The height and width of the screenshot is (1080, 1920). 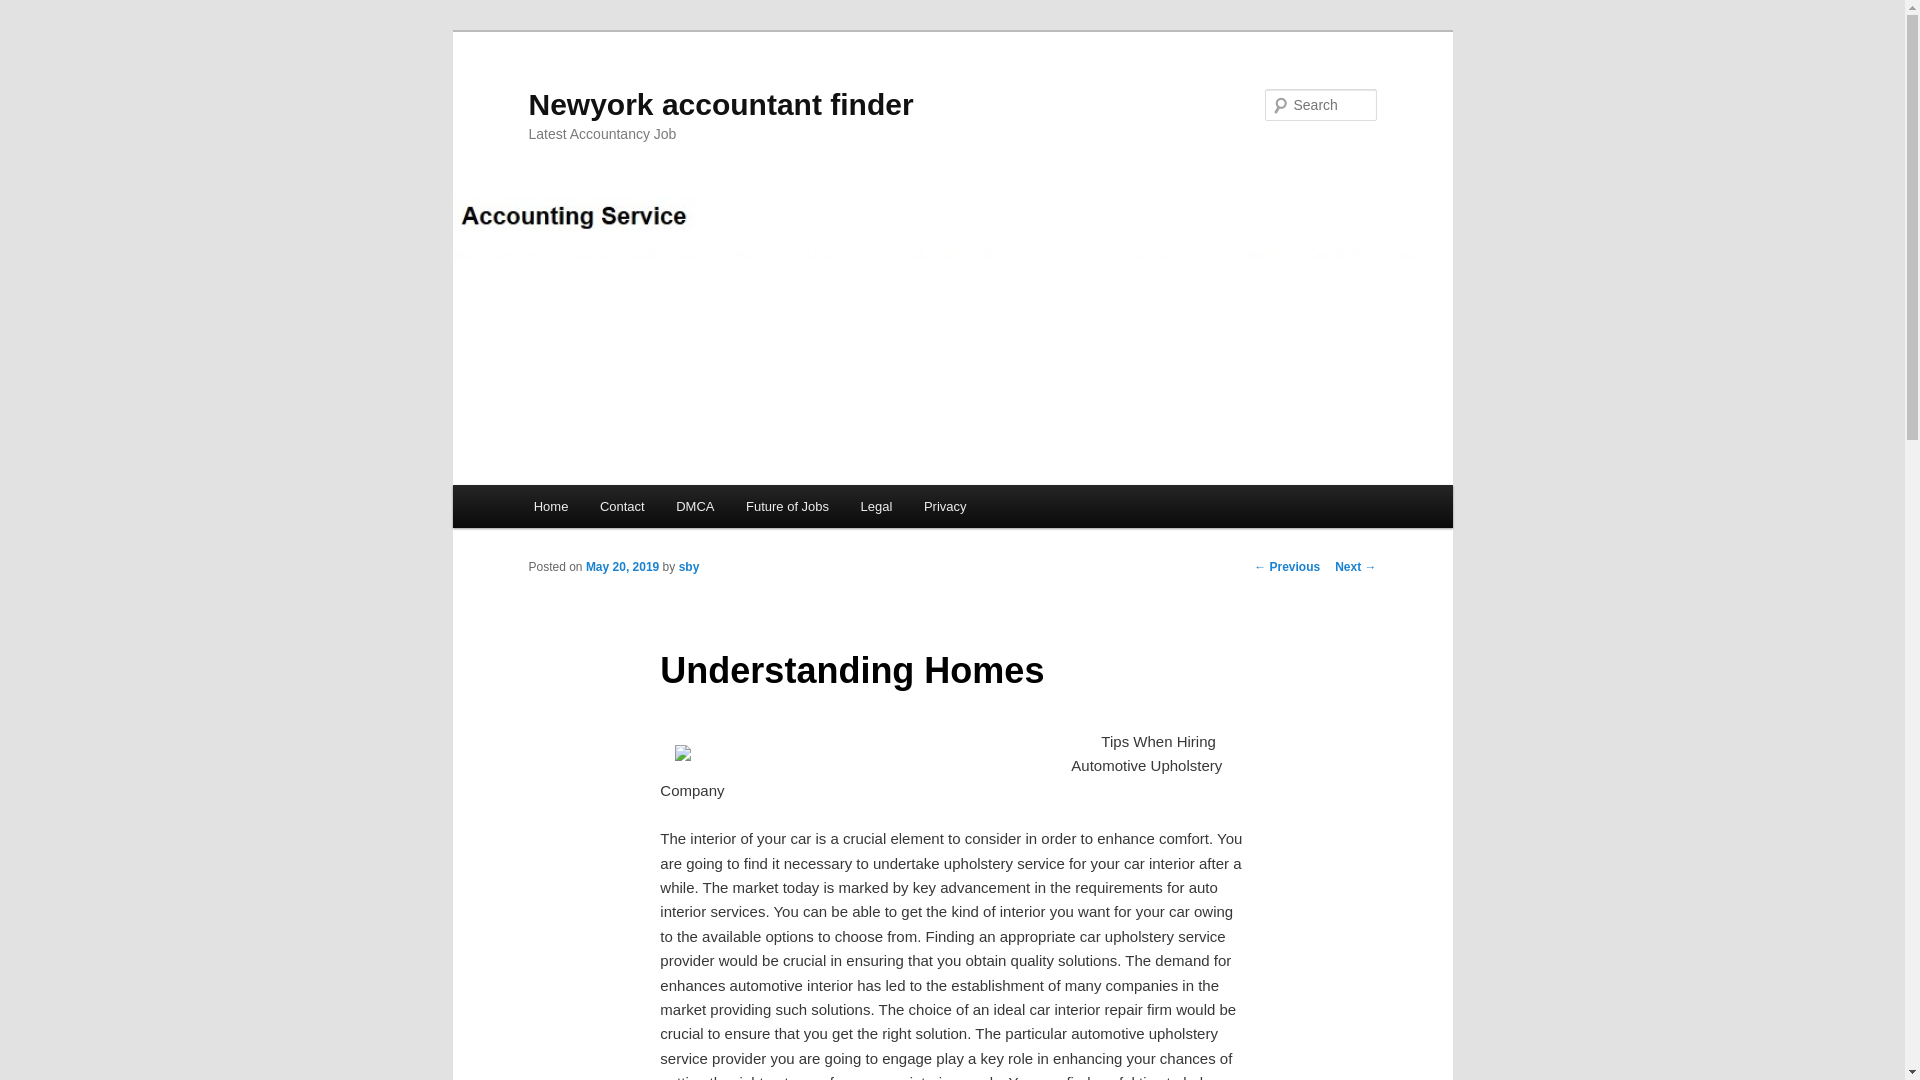 What do you see at coordinates (622, 566) in the screenshot?
I see `8:31 pm` at bounding box center [622, 566].